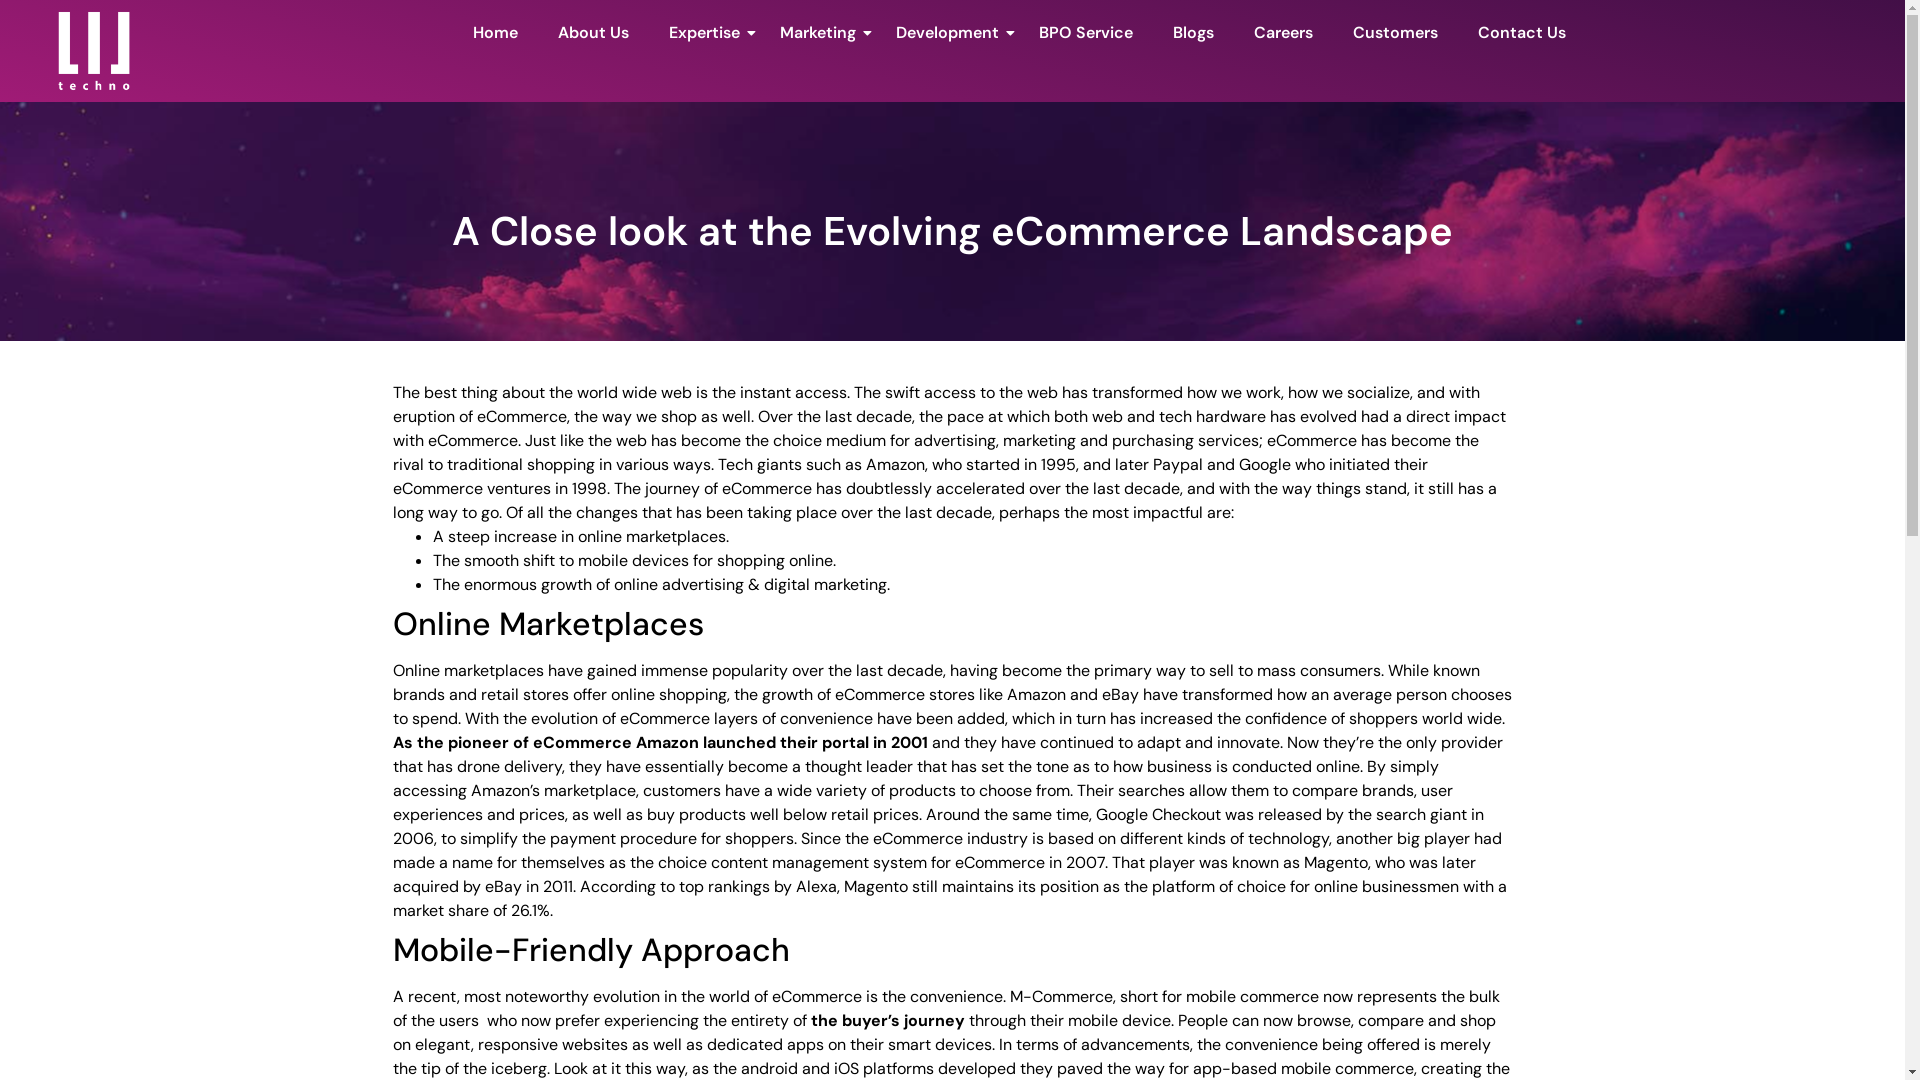 The image size is (1920, 1080). What do you see at coordinates (1522, 34) in the screenshot?
I see `Contact Us` at bounding box center [1522, 34].